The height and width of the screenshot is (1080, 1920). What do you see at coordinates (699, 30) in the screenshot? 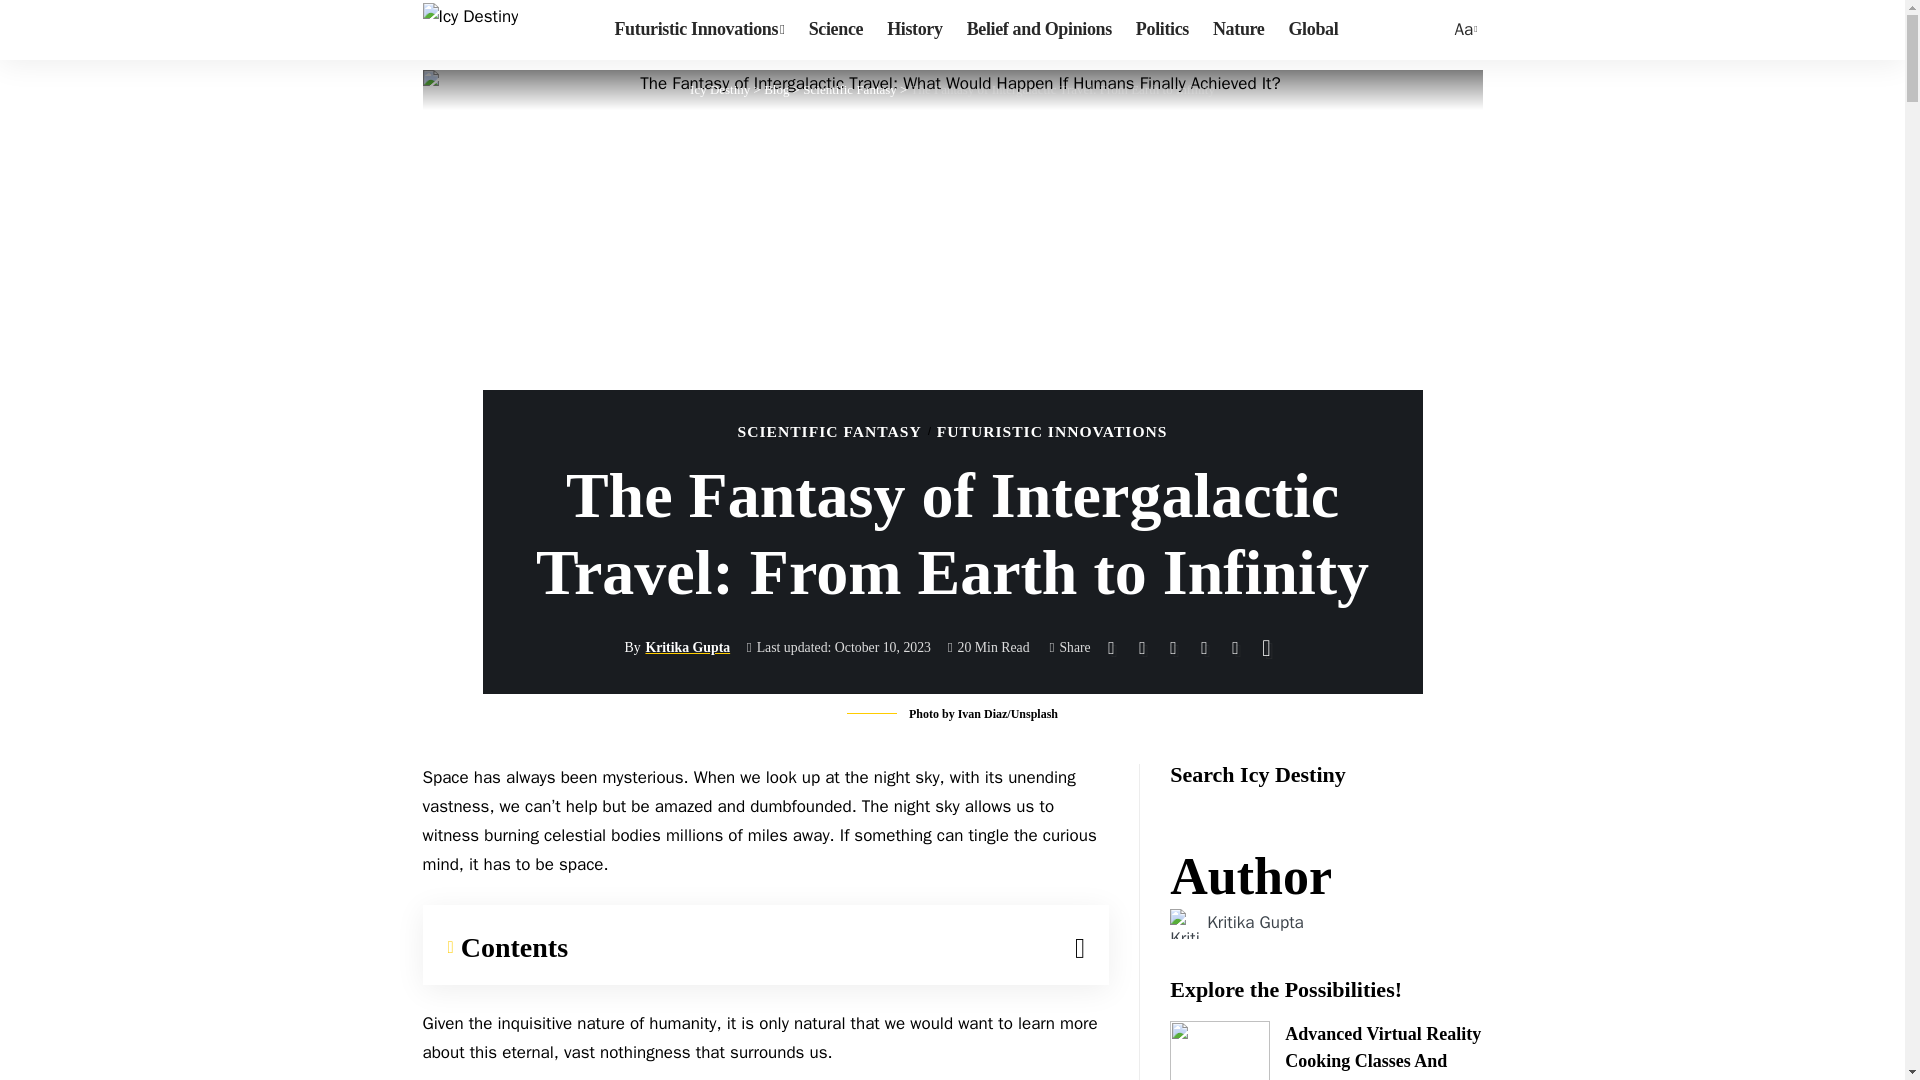
I see `Futuristic Innovations` at bounding box center [699, 30].